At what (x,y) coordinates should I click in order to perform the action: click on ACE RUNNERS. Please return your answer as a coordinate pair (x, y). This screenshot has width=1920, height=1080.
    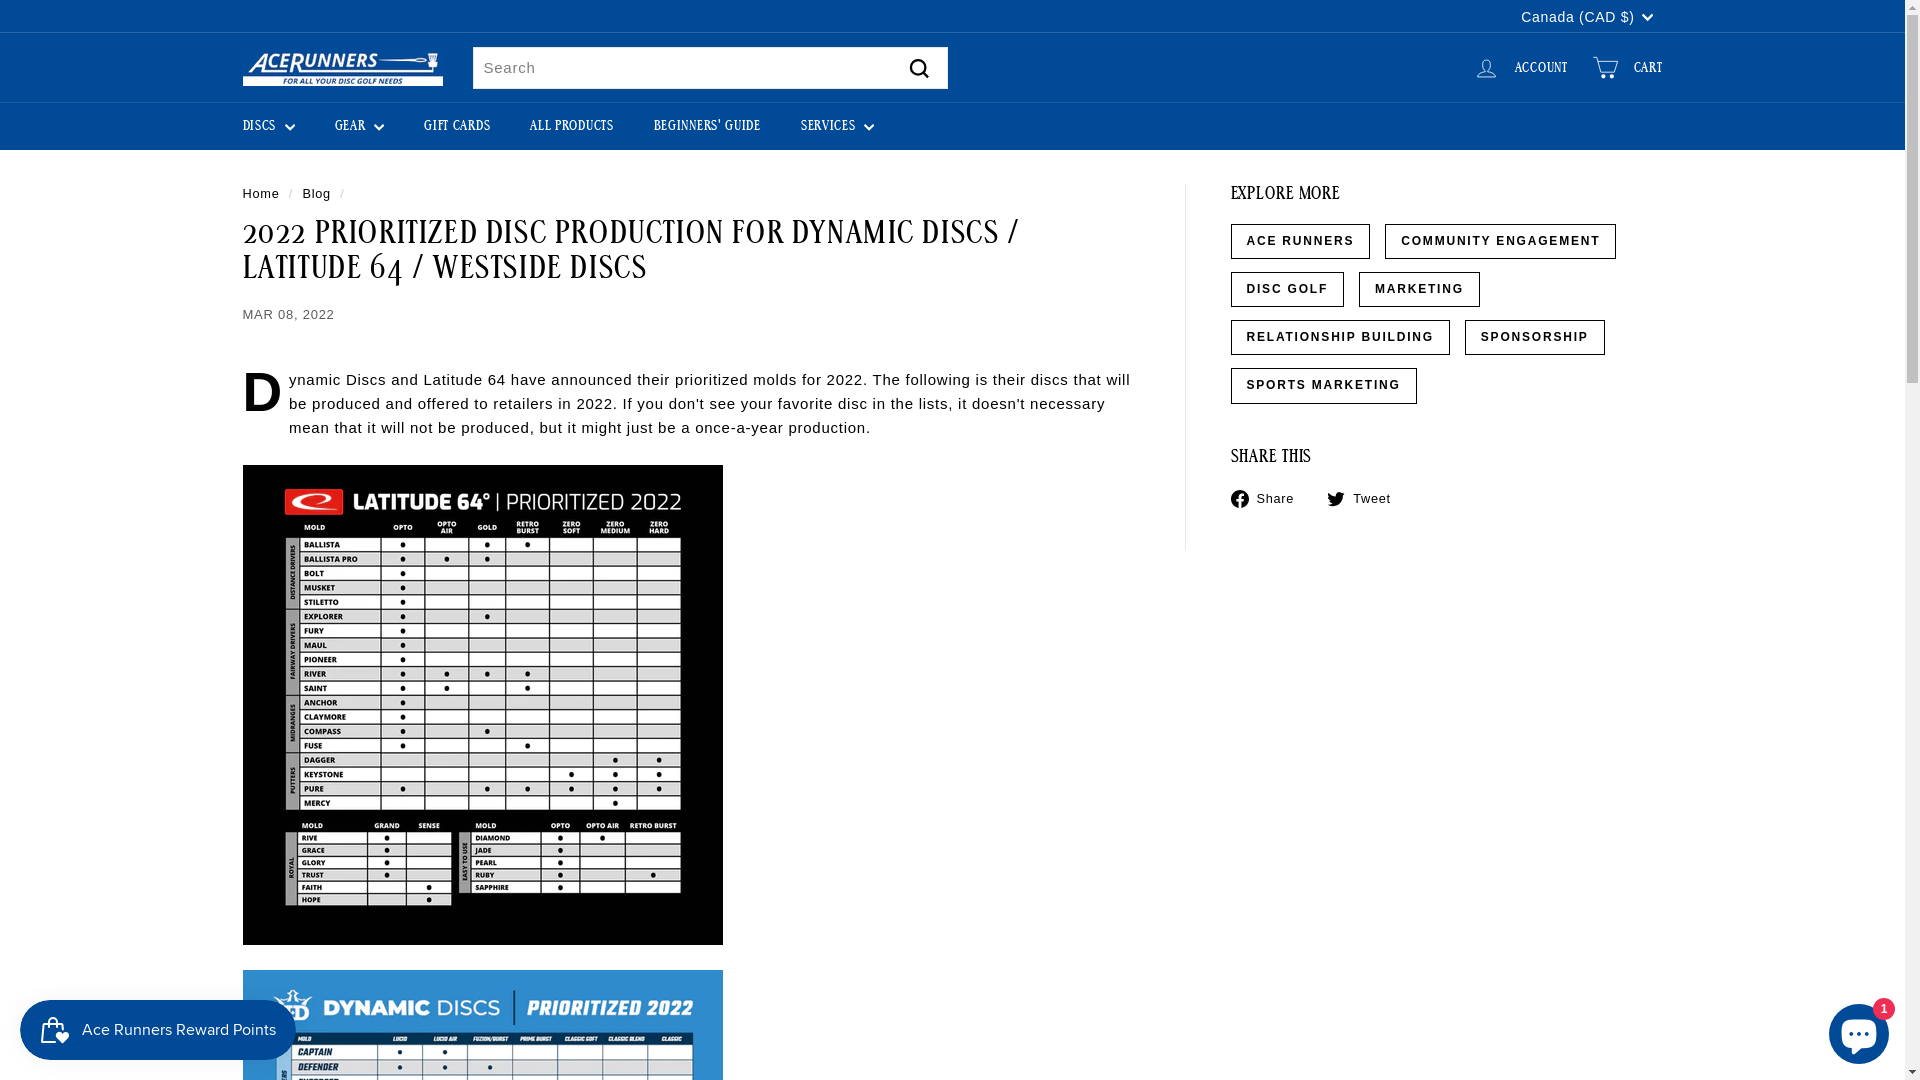
    Looking at the image, I should click on (1300, 242).